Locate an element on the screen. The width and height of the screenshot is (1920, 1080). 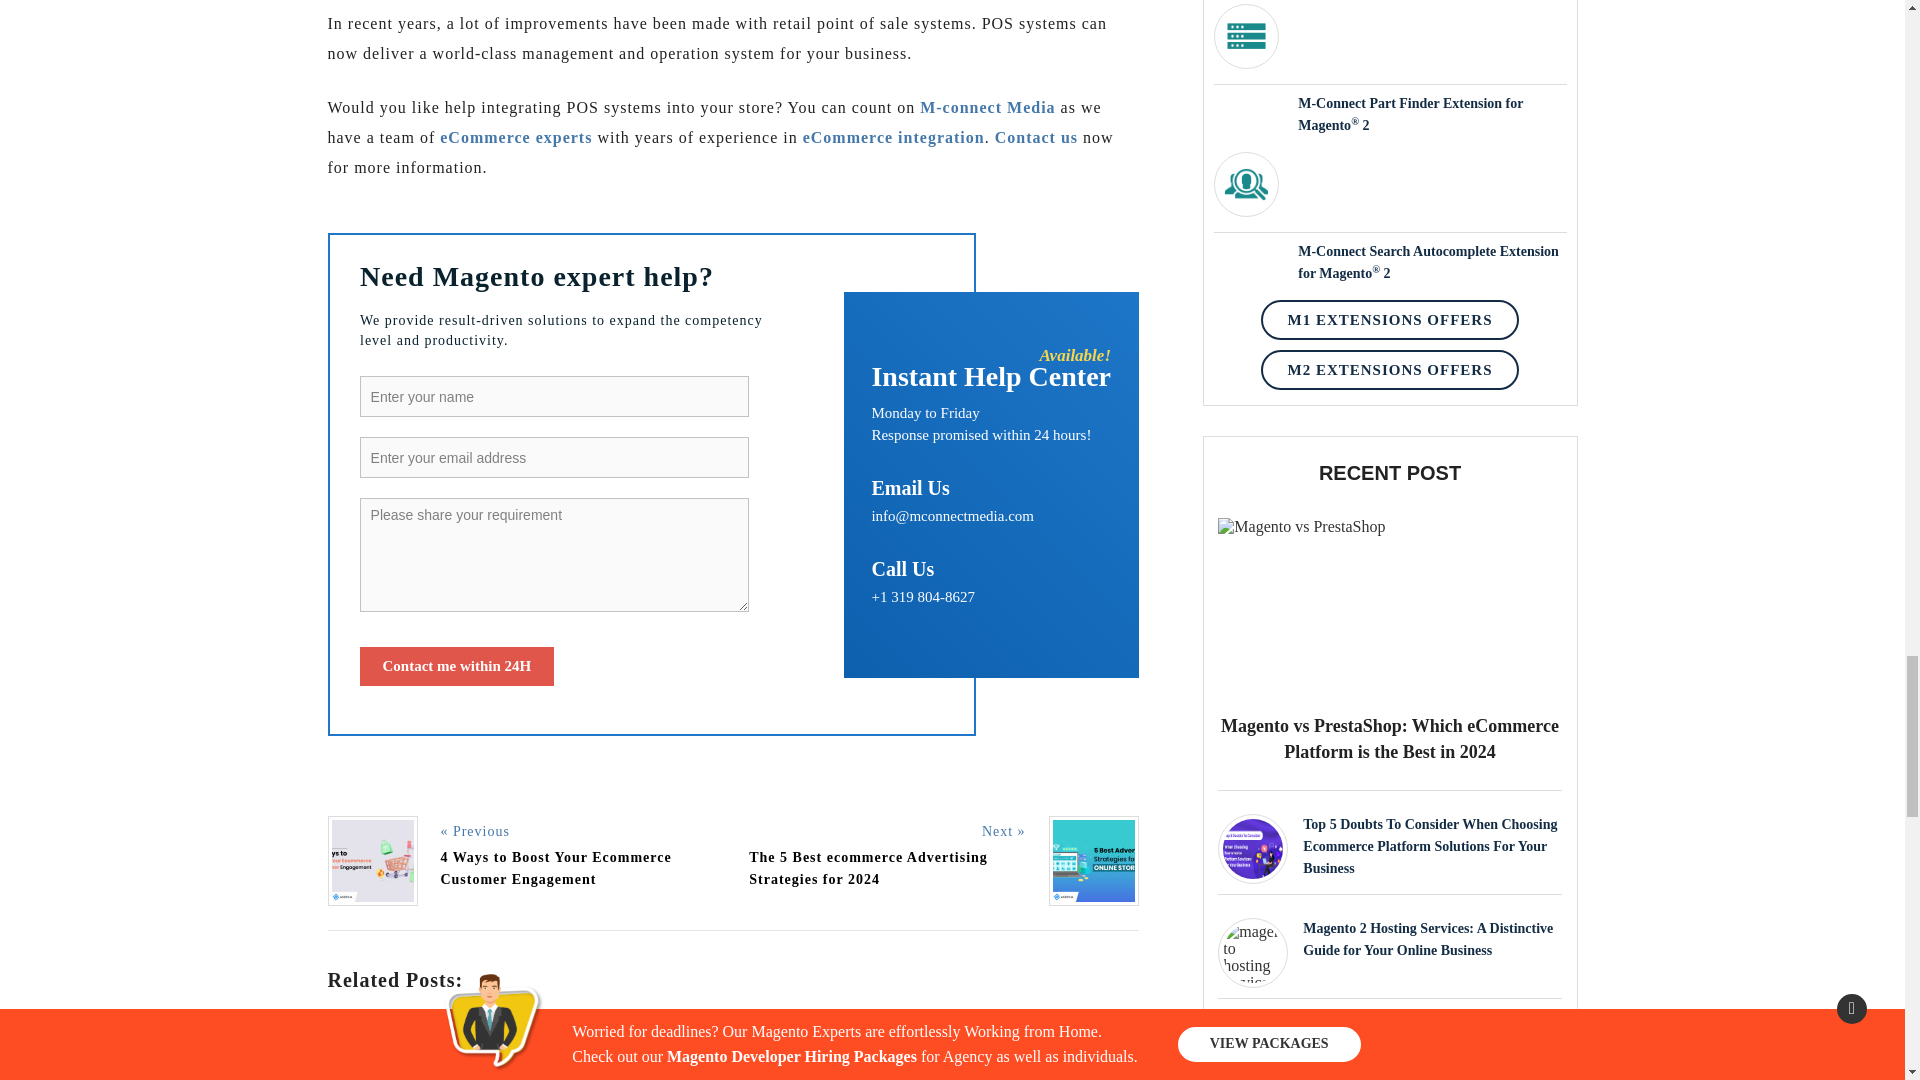
The 5 Best ecommerce Advertising Strategies for 2024 is located at coordinates (724, 1044).